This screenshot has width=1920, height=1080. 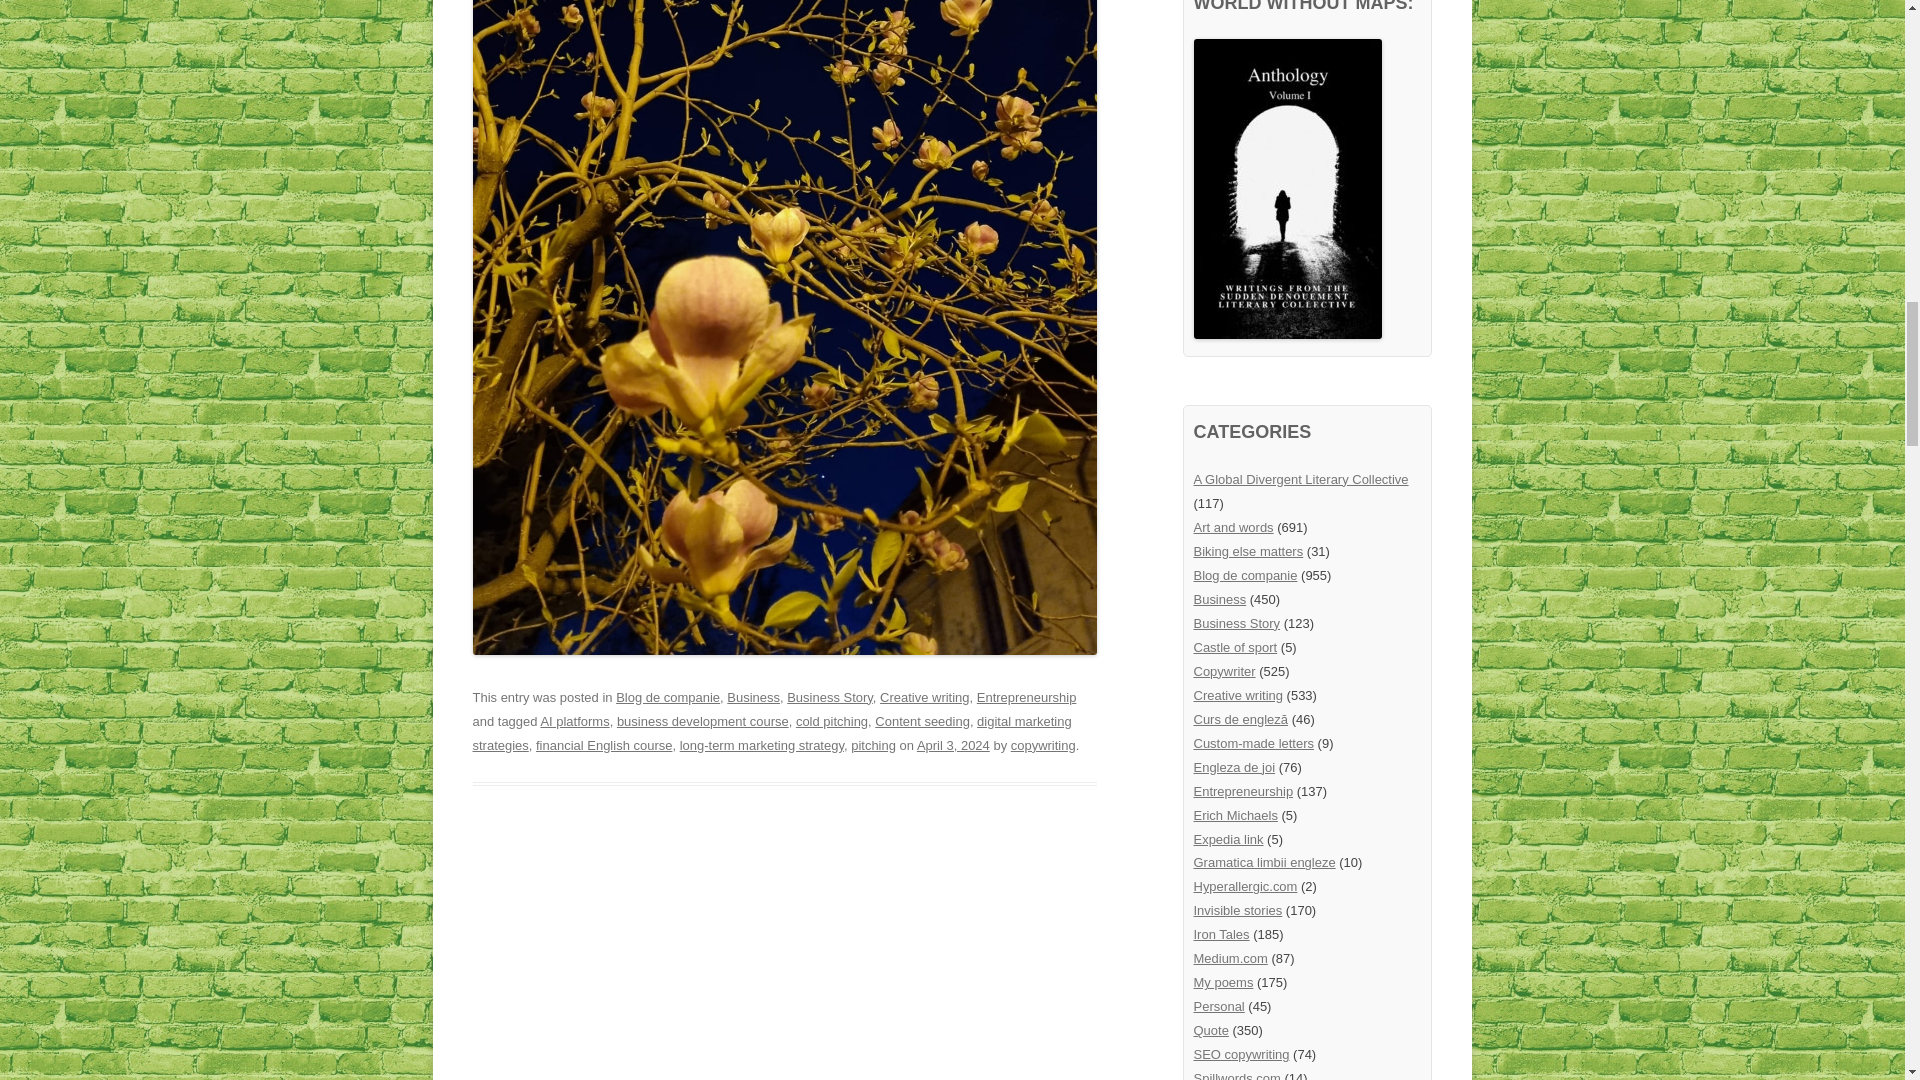 What do you see at coordinates (772, 732) in the screenshot?
I see `digital marketing strategies` at bounding box center [772, 732].